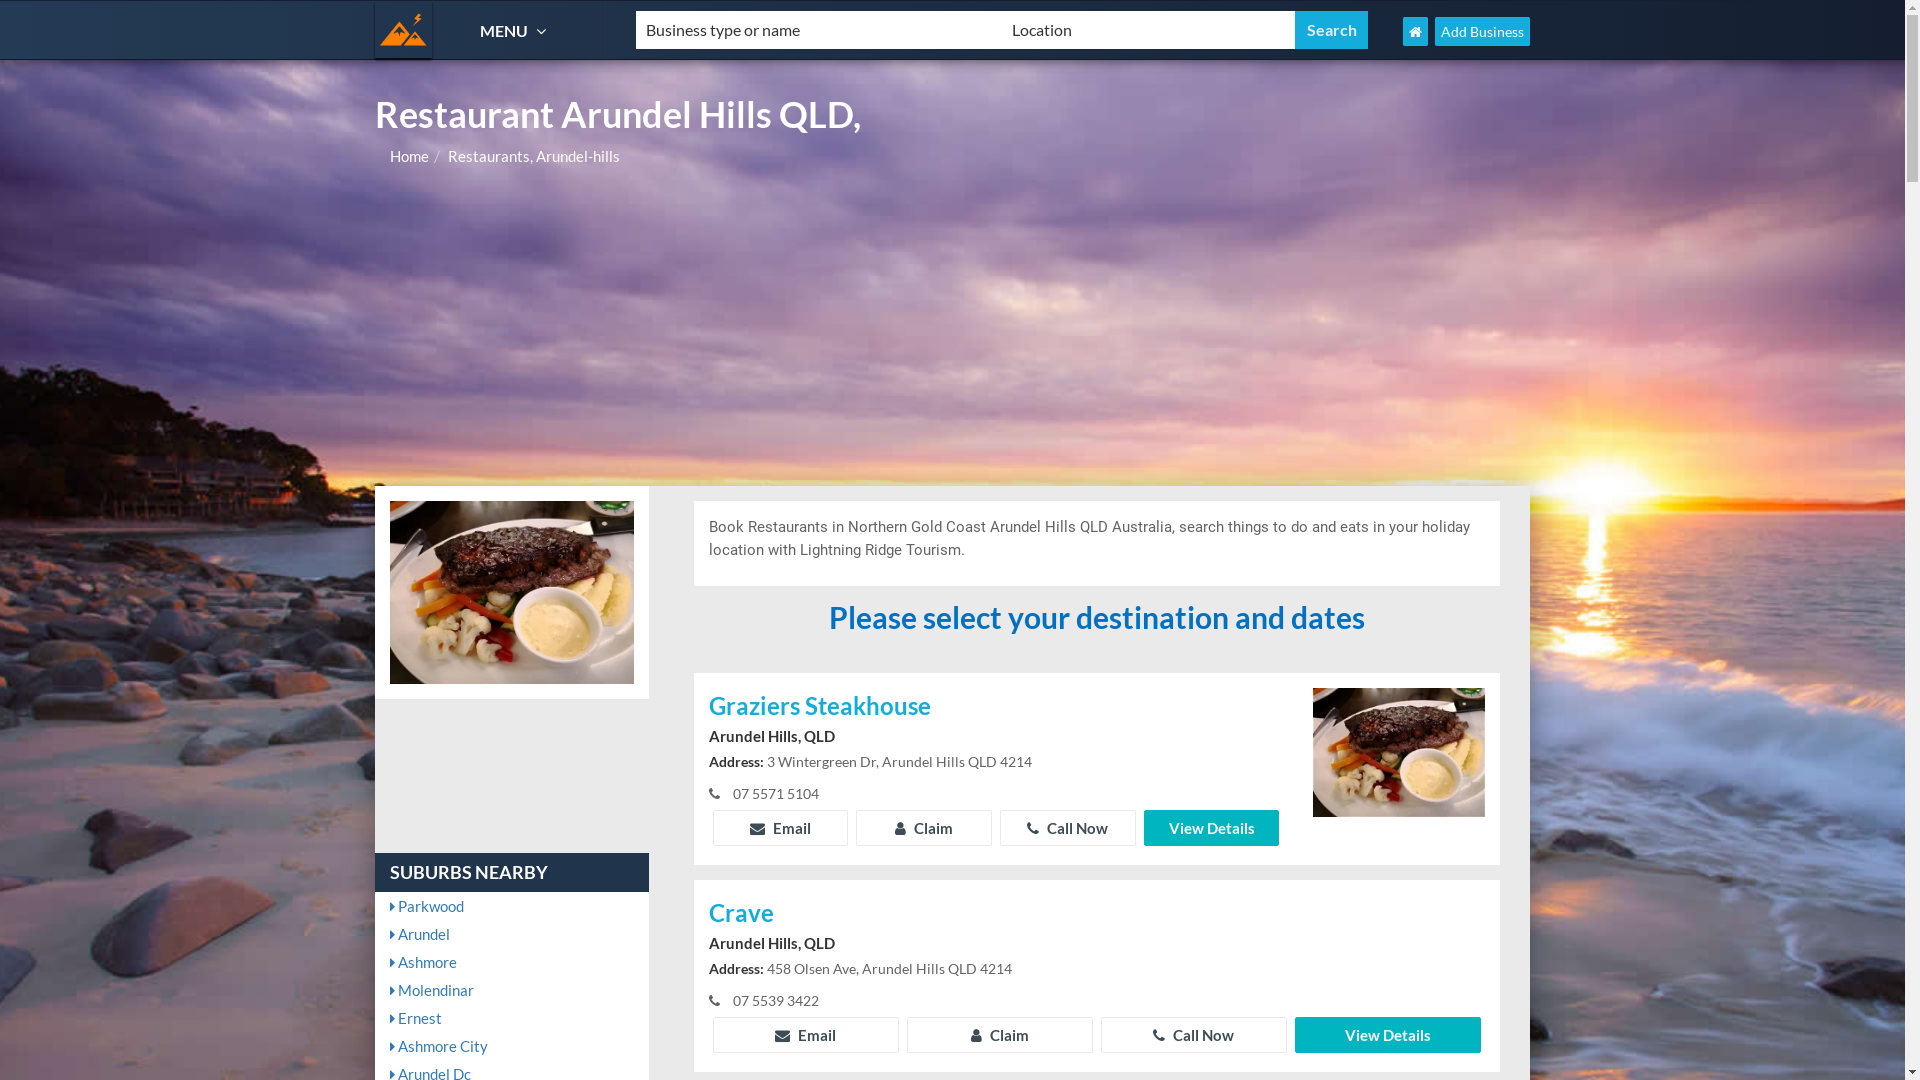 The image size is (1920, 1080). What do you see at coordinates (806, 1035) in the screenshot?
I see `Email` at bounding box center [806, 1035].